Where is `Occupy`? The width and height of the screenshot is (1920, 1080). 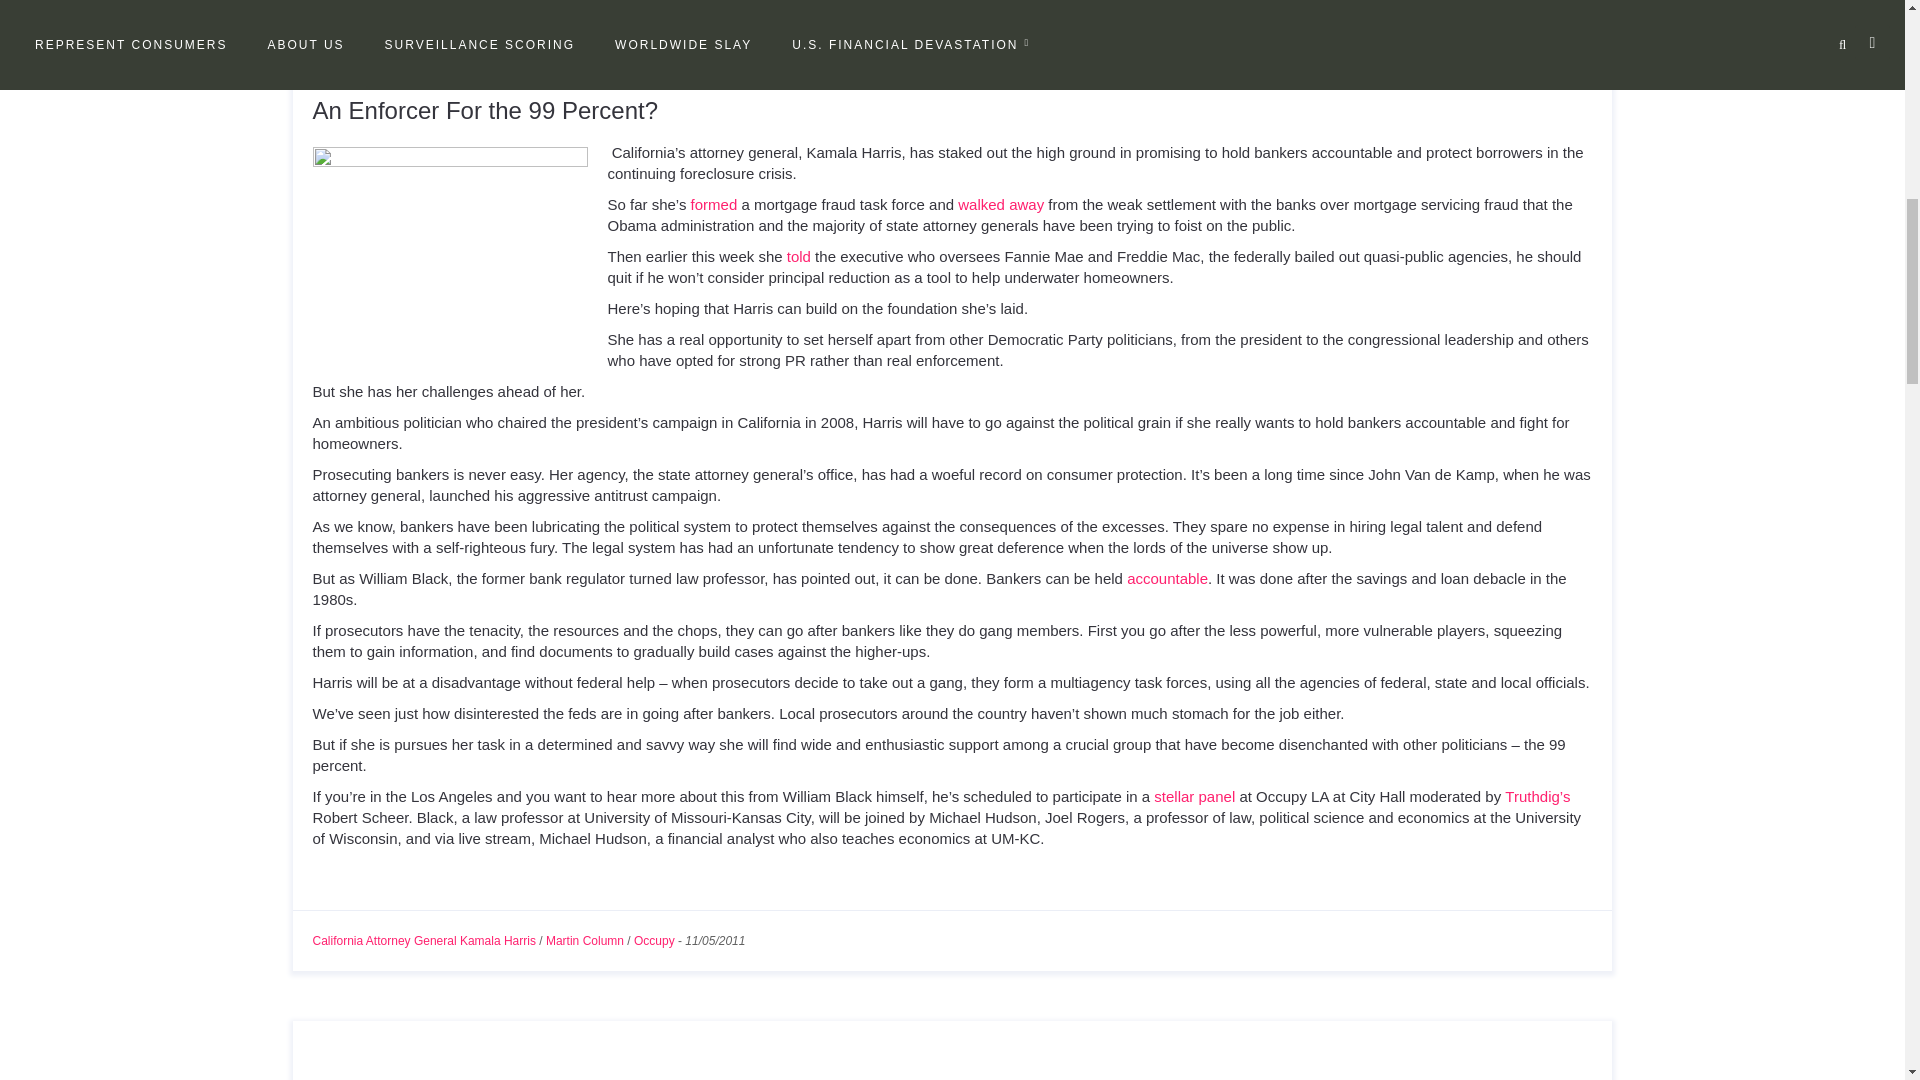
Occupy is located at coordinates (654, 941).